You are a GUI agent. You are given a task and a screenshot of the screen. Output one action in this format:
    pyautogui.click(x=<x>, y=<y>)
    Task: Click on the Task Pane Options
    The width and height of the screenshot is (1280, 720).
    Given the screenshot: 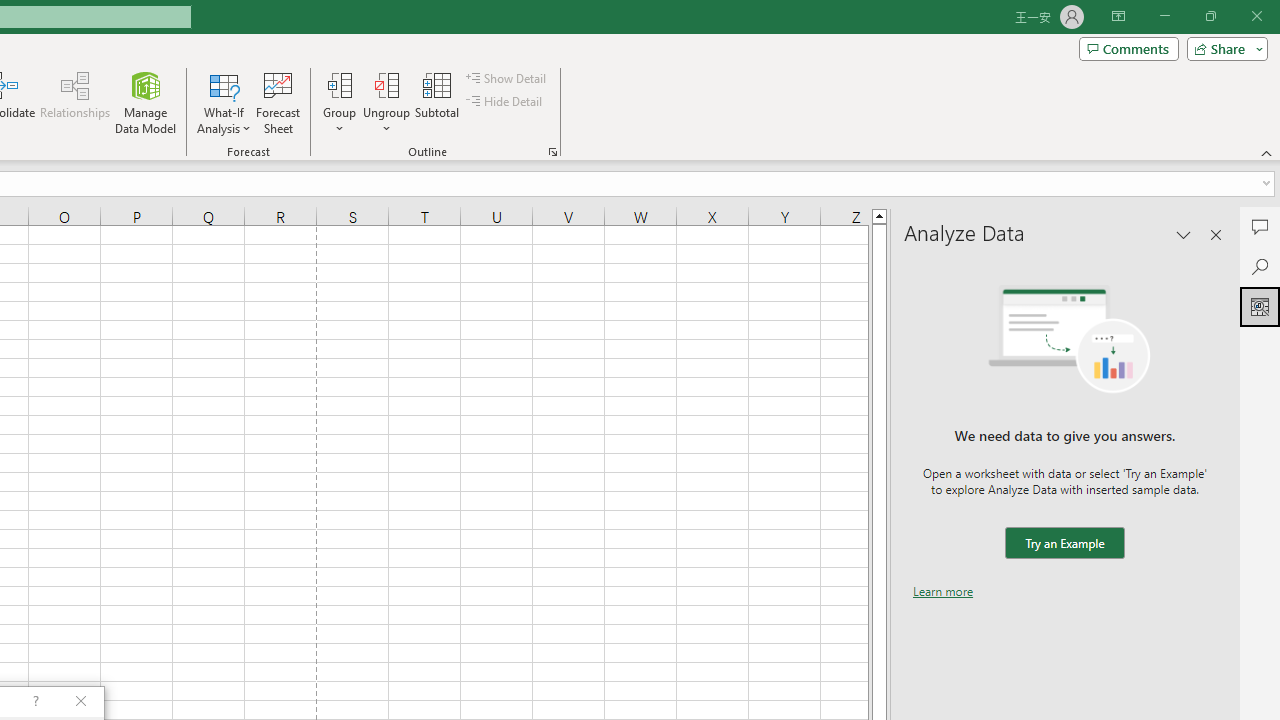 What is the action you would take?
    pyautogui.click(x=1184, y=234)
    